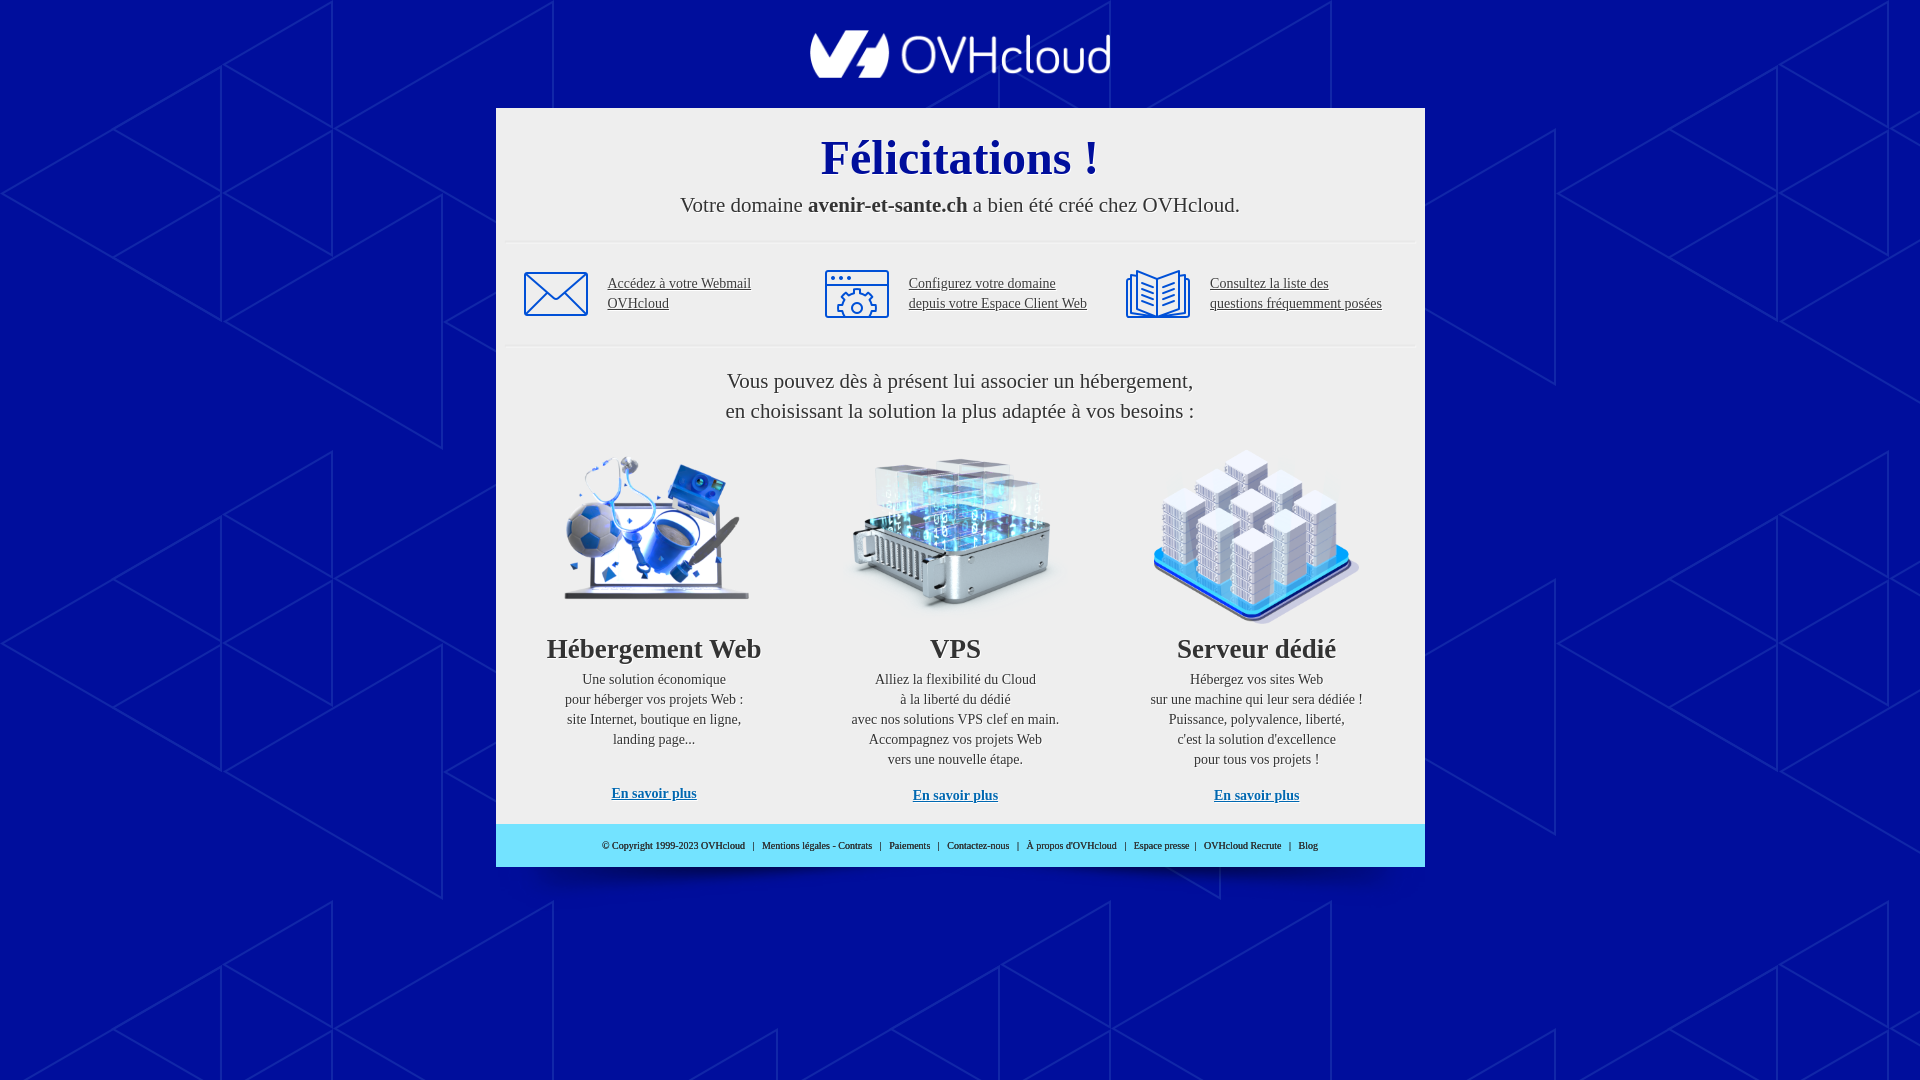  What do you see at coordinates (960, 72) in the screenshot?
I see `OVHcloud` at bounding box center [960, 72].